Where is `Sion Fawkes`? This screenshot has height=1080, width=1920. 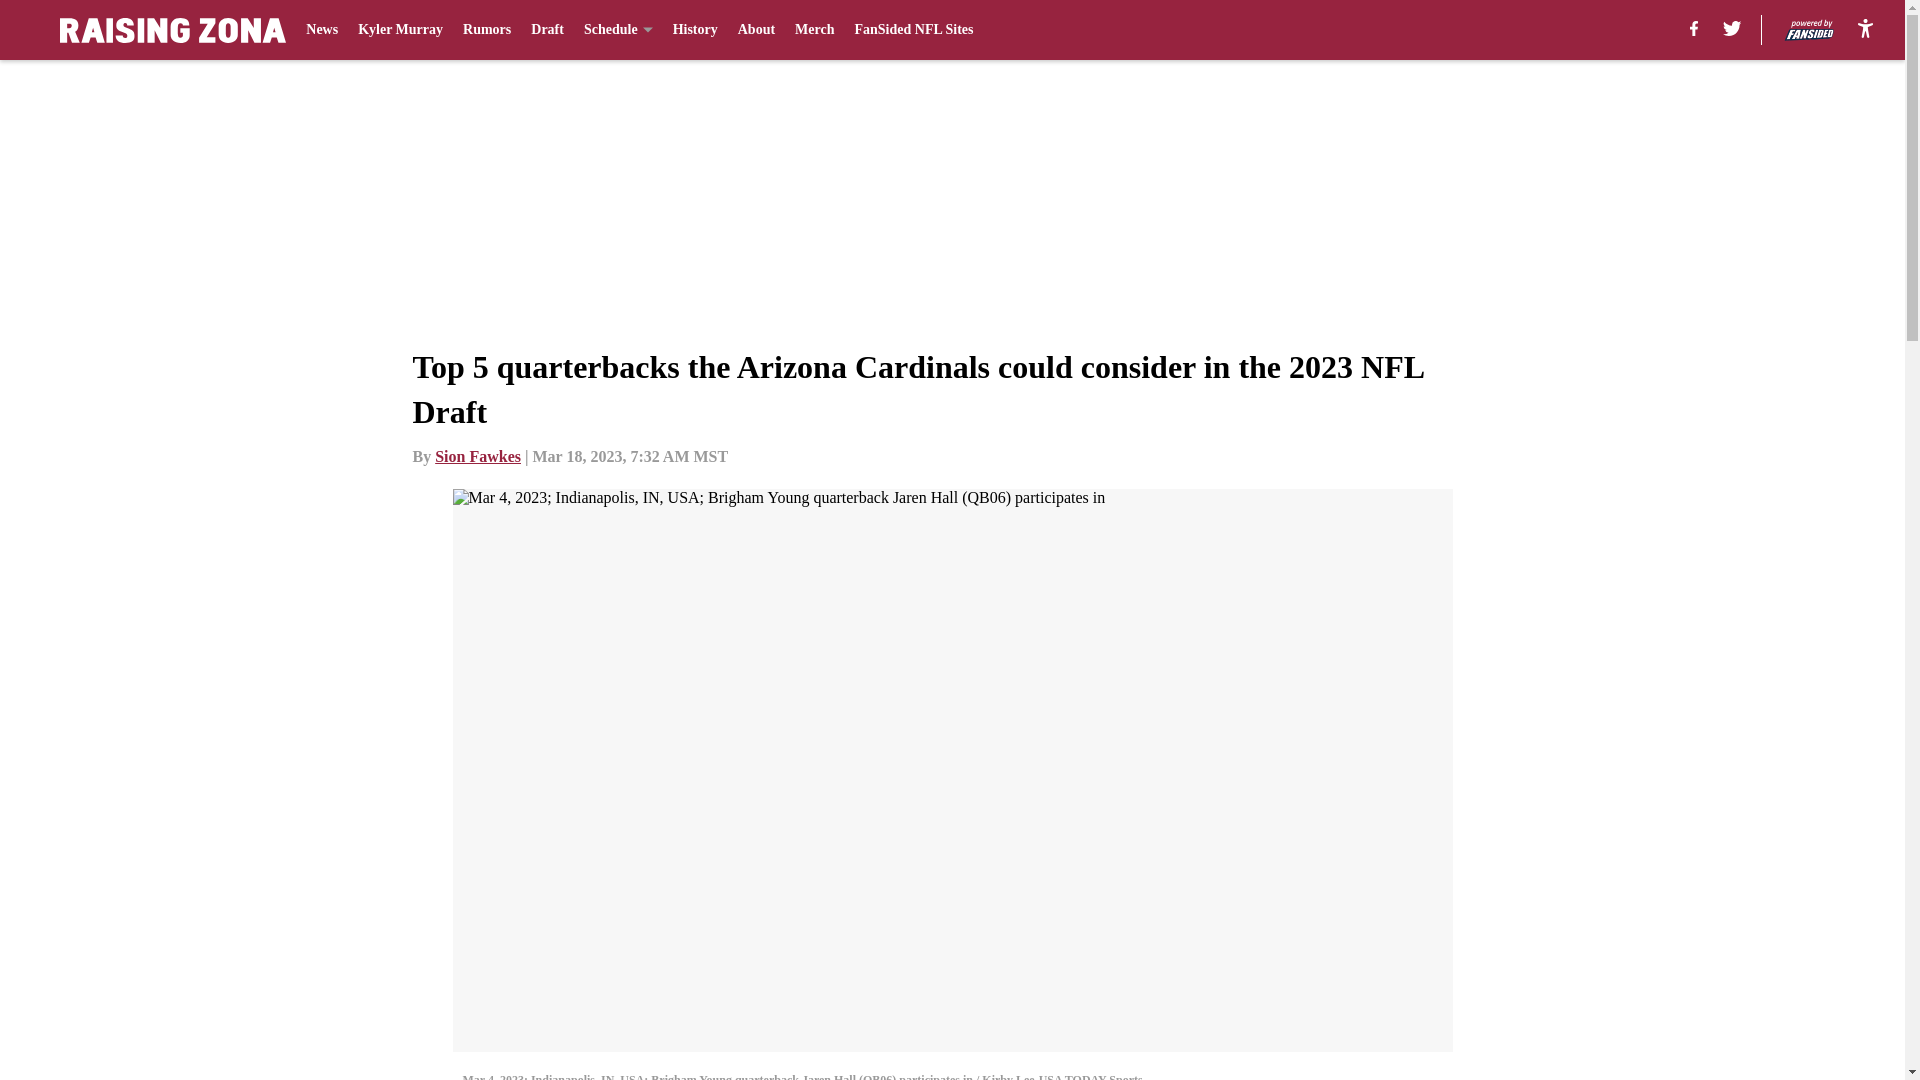 Sion Fawkes is located at coordinates (478, 456).